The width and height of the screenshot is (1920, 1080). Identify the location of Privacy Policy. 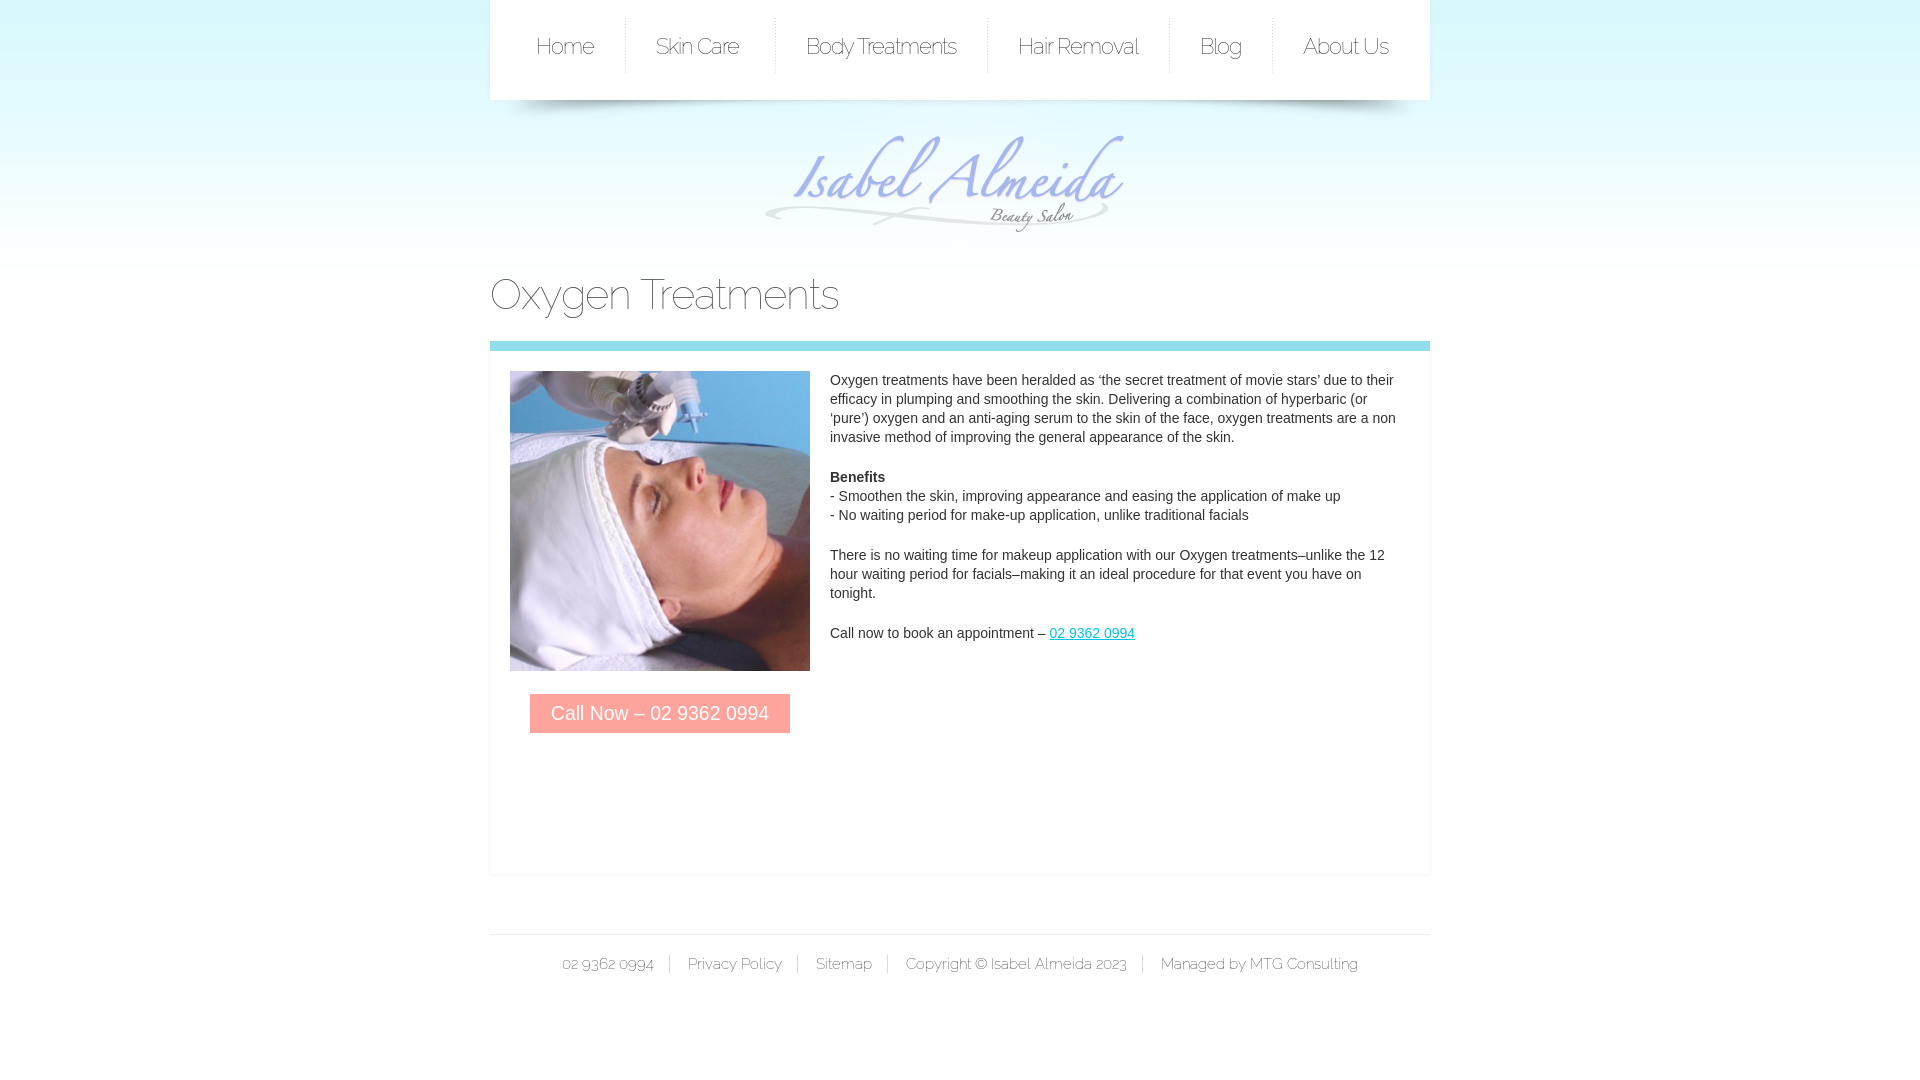
(726, 964).